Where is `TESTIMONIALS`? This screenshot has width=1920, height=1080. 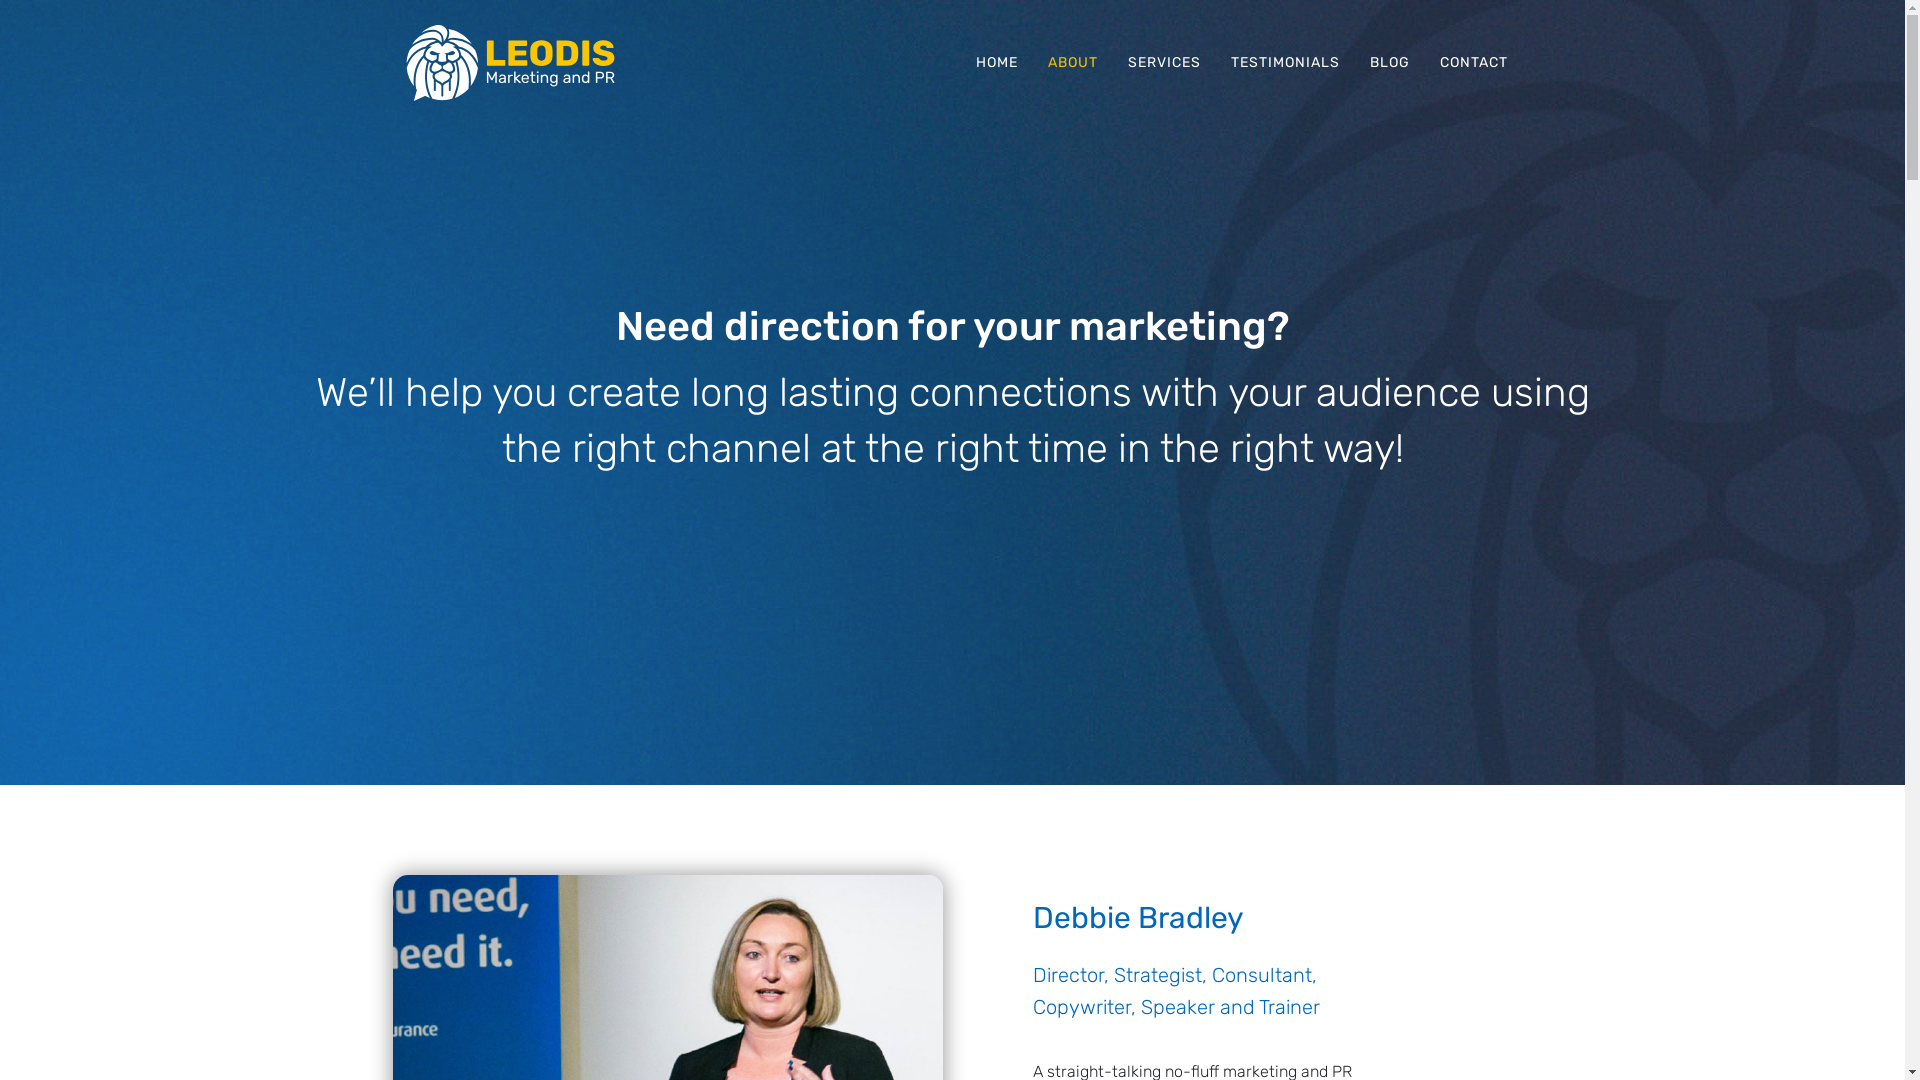
TESTIMONIALS is located at coordinates (1286, 62).